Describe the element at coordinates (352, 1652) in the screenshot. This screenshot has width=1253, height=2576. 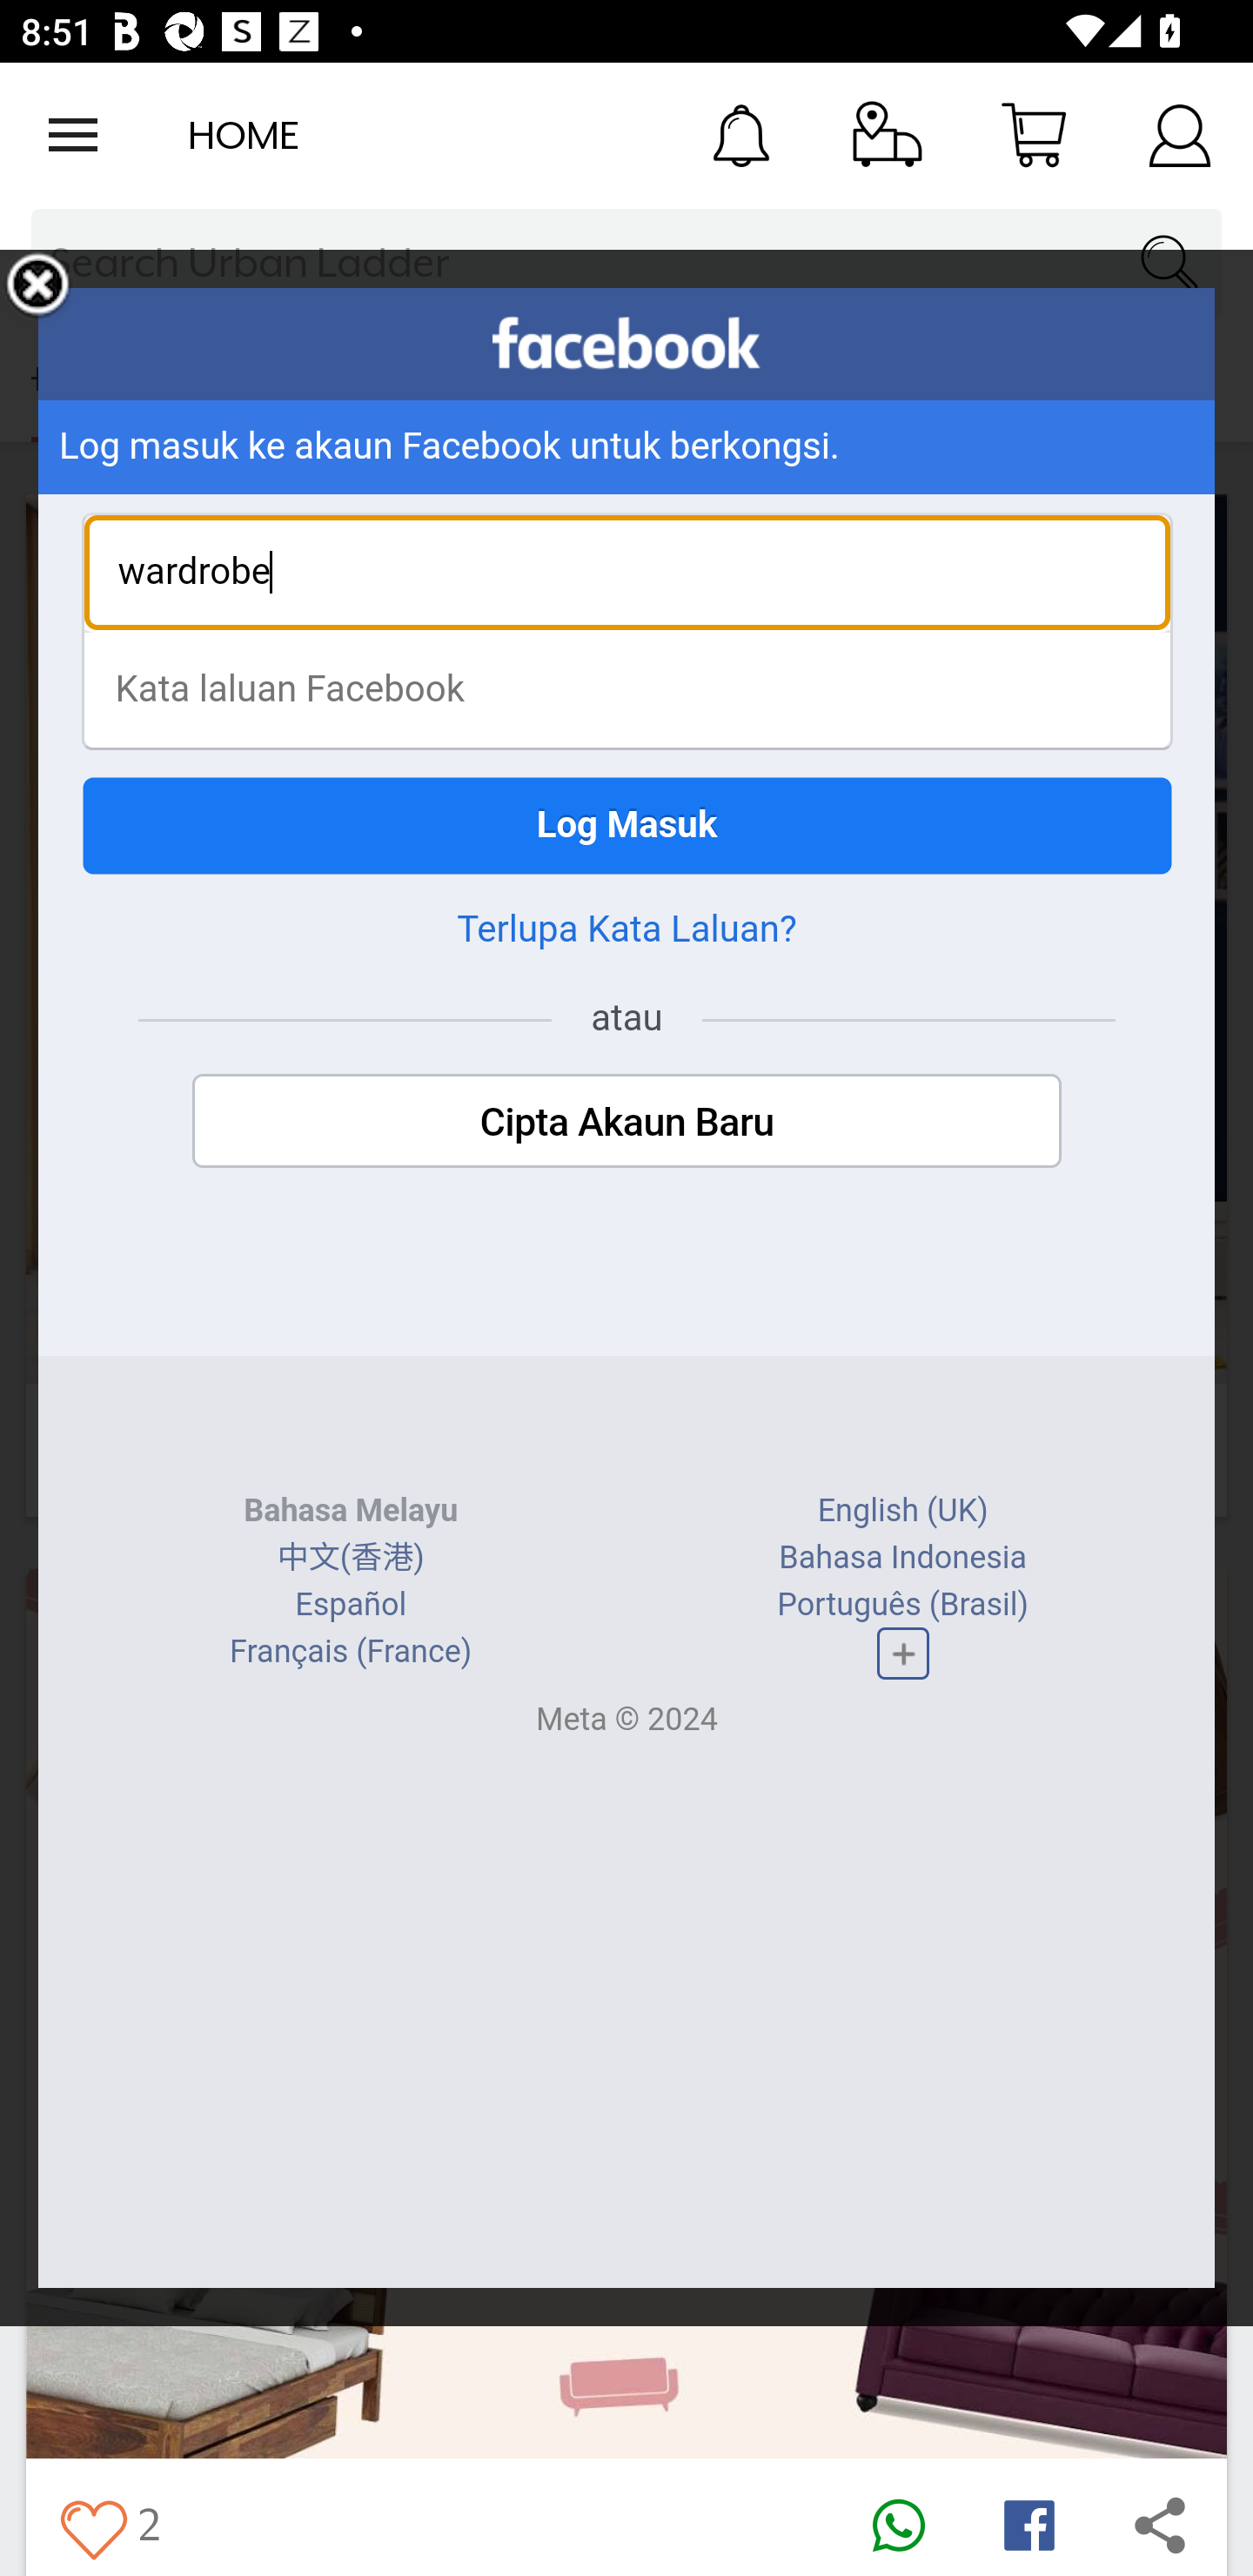
I see `Français (France)` at that location.